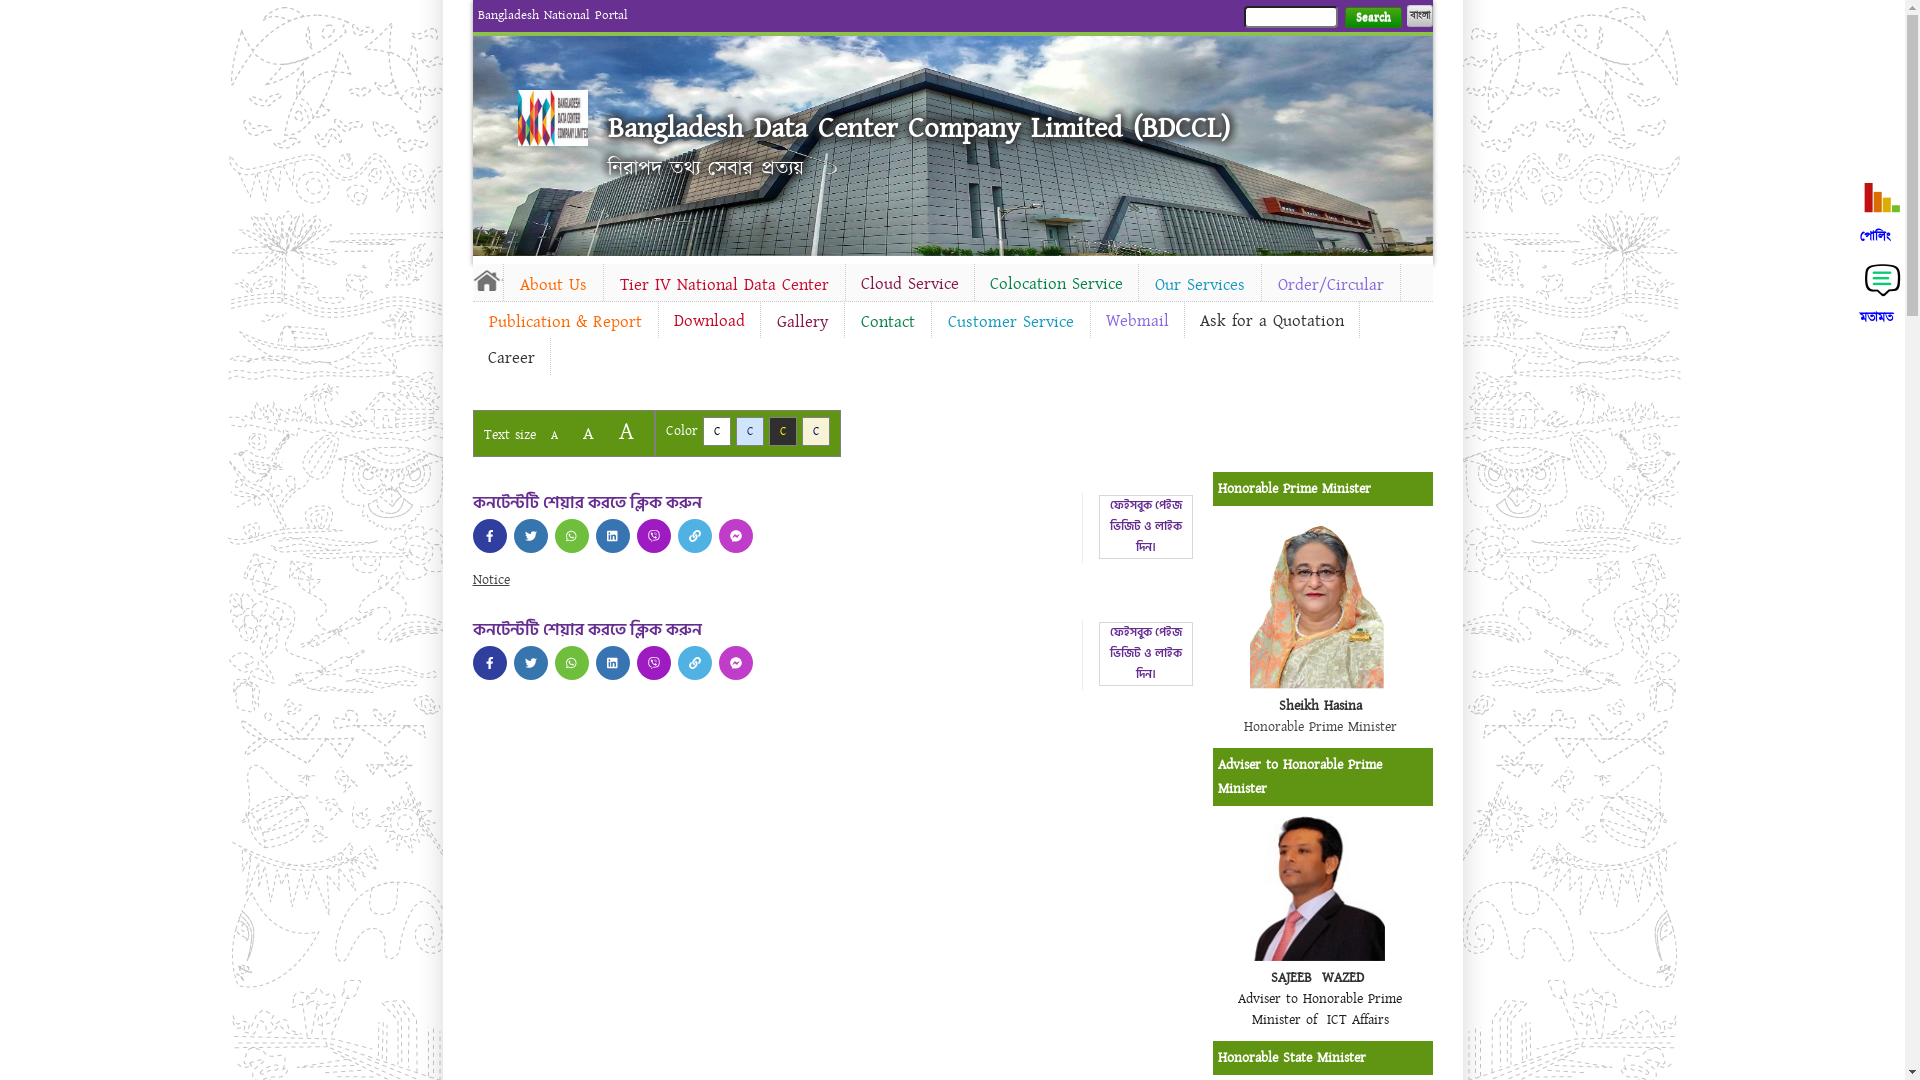  What do you see at coordinates (1331, 285) in the screenshot?
I see `Order/Circular` at bounding box center [1331, 285].